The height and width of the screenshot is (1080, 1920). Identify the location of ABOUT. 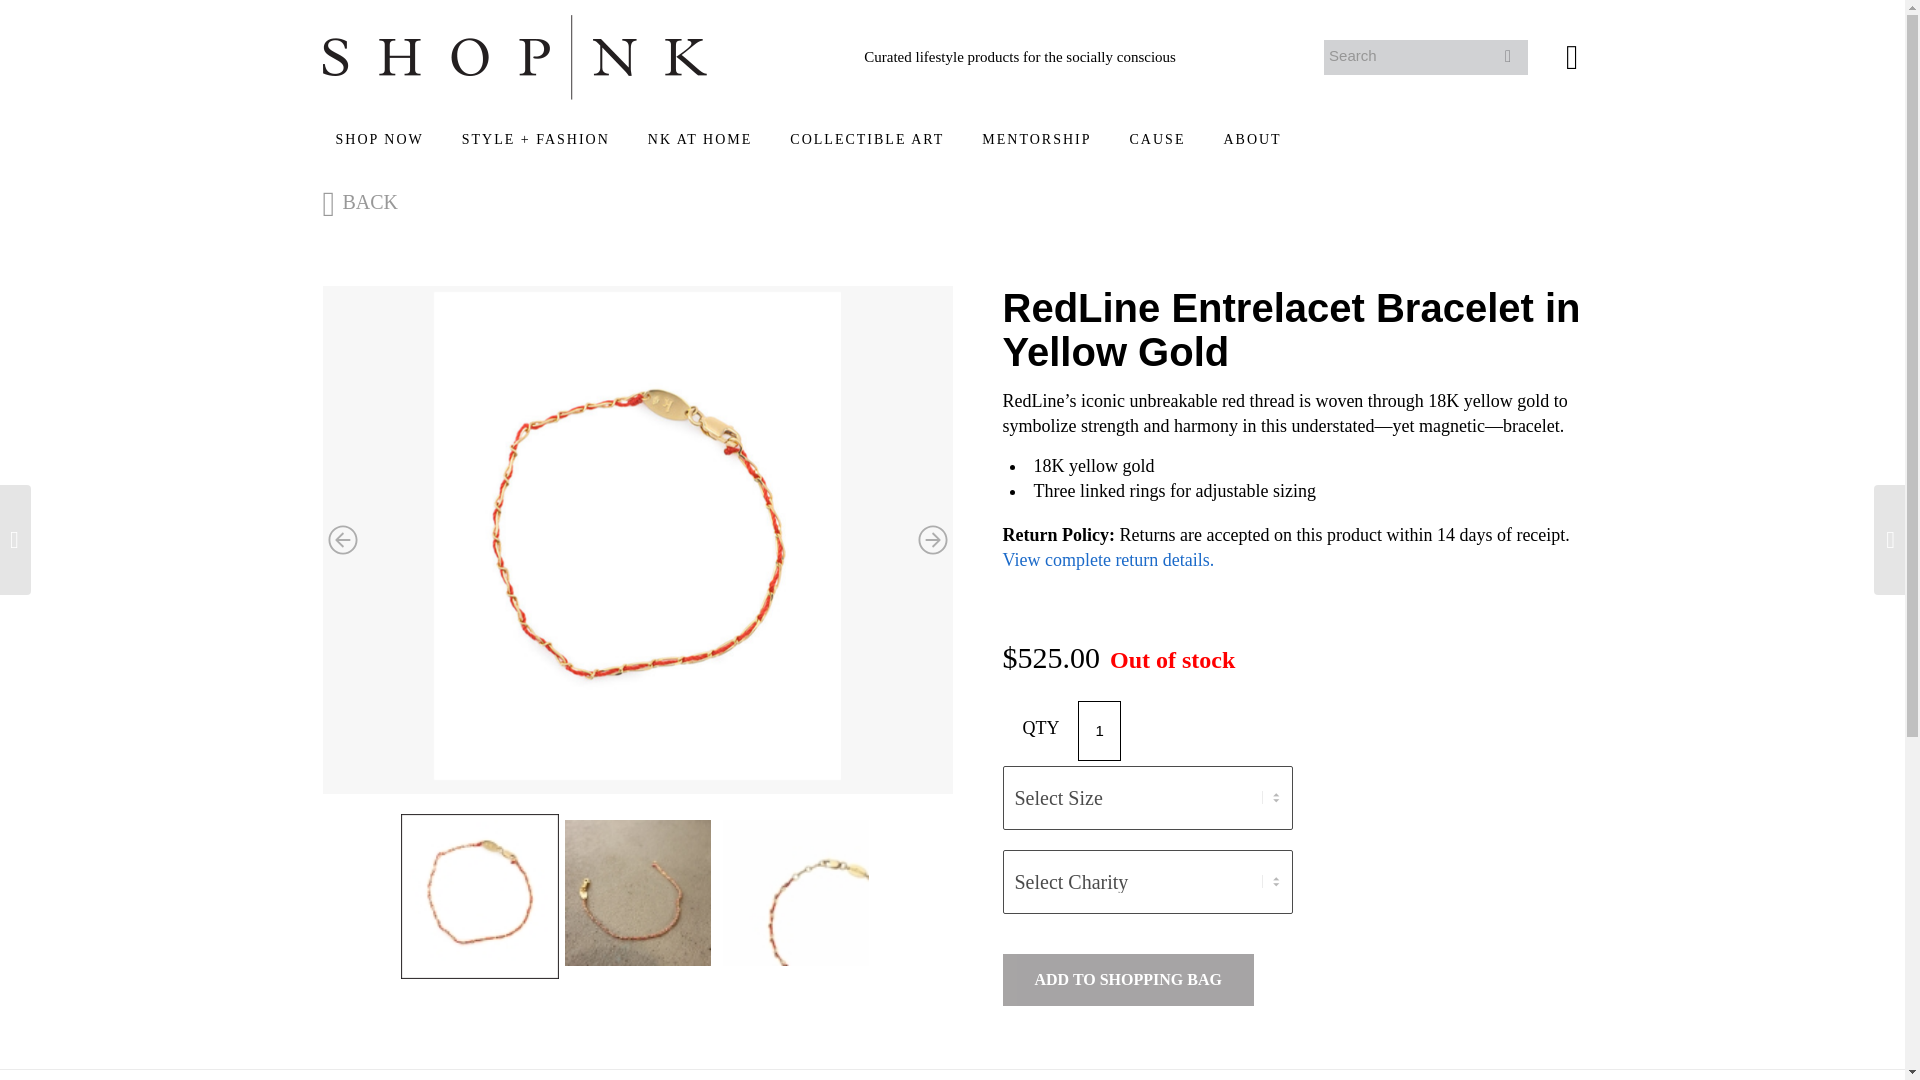
(1252, 140).